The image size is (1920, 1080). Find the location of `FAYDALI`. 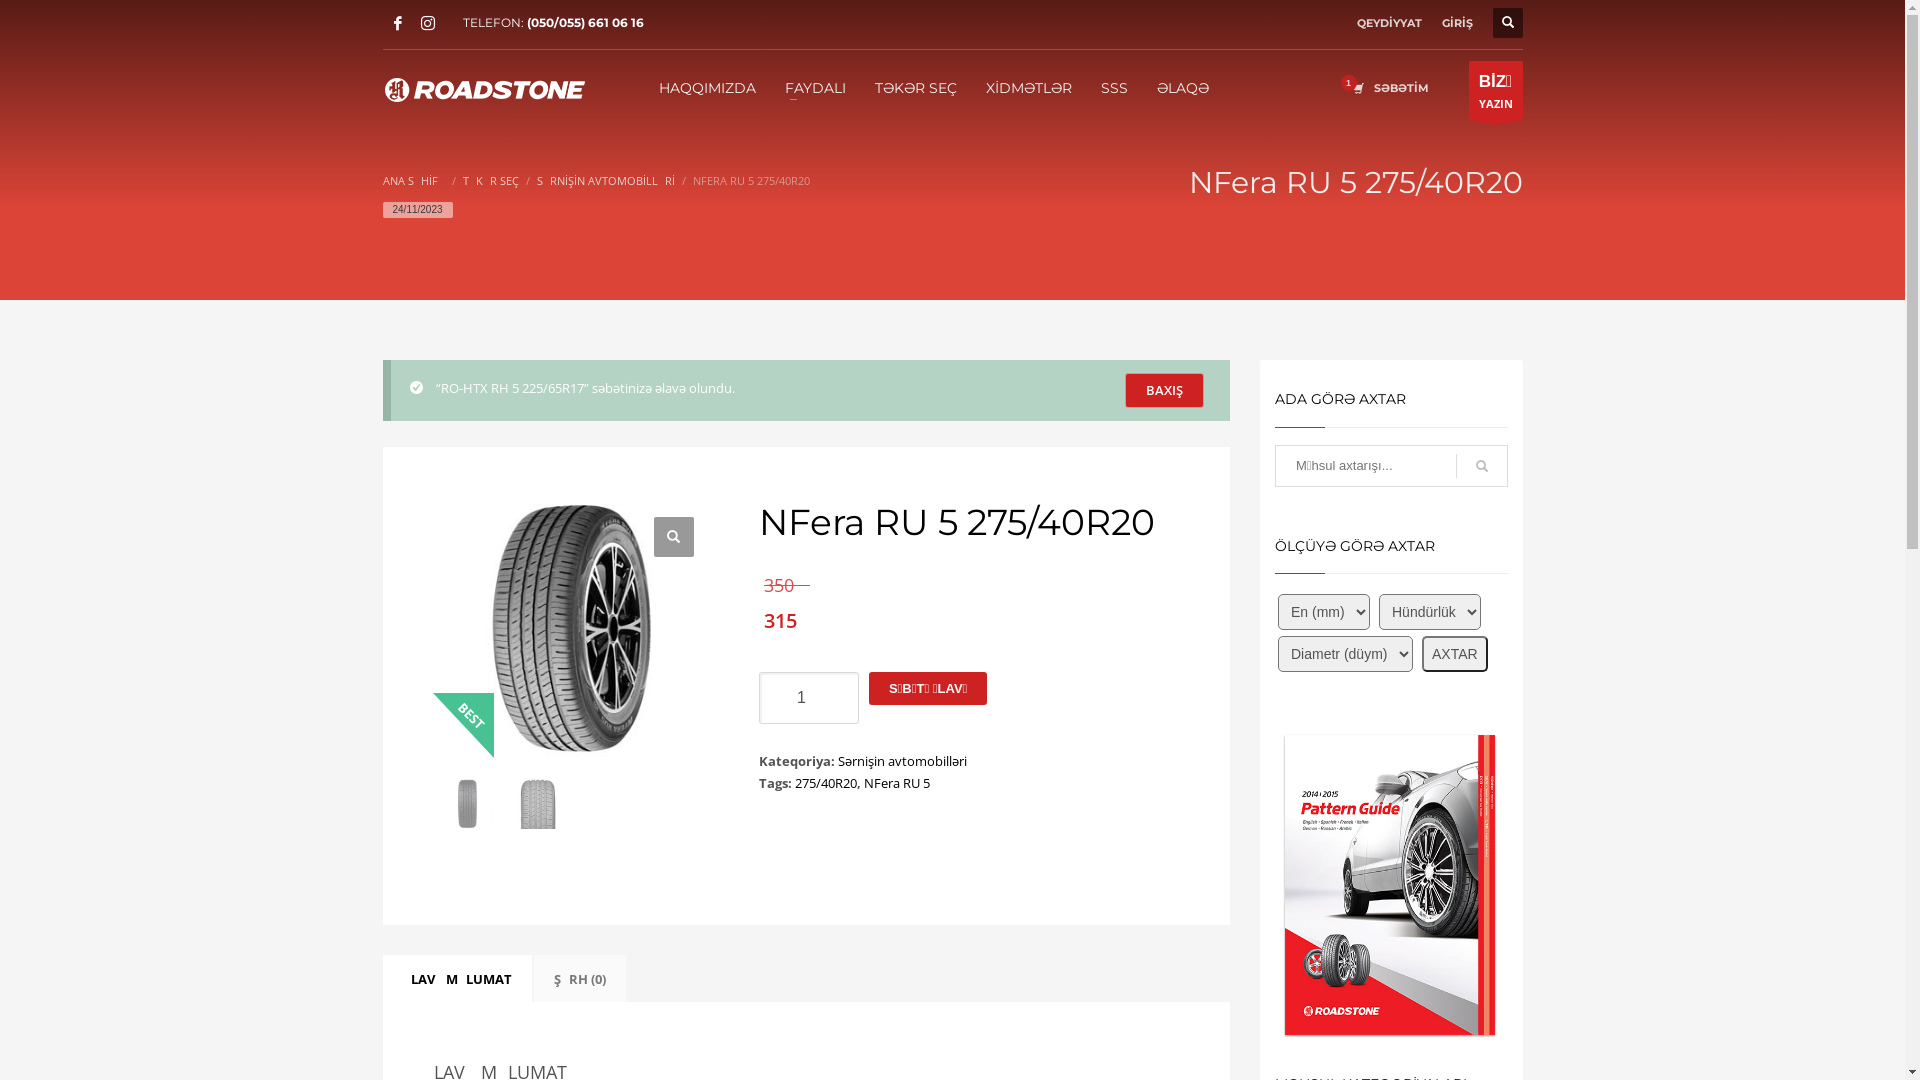

FAYDALI is located at coordinates (816, 87).